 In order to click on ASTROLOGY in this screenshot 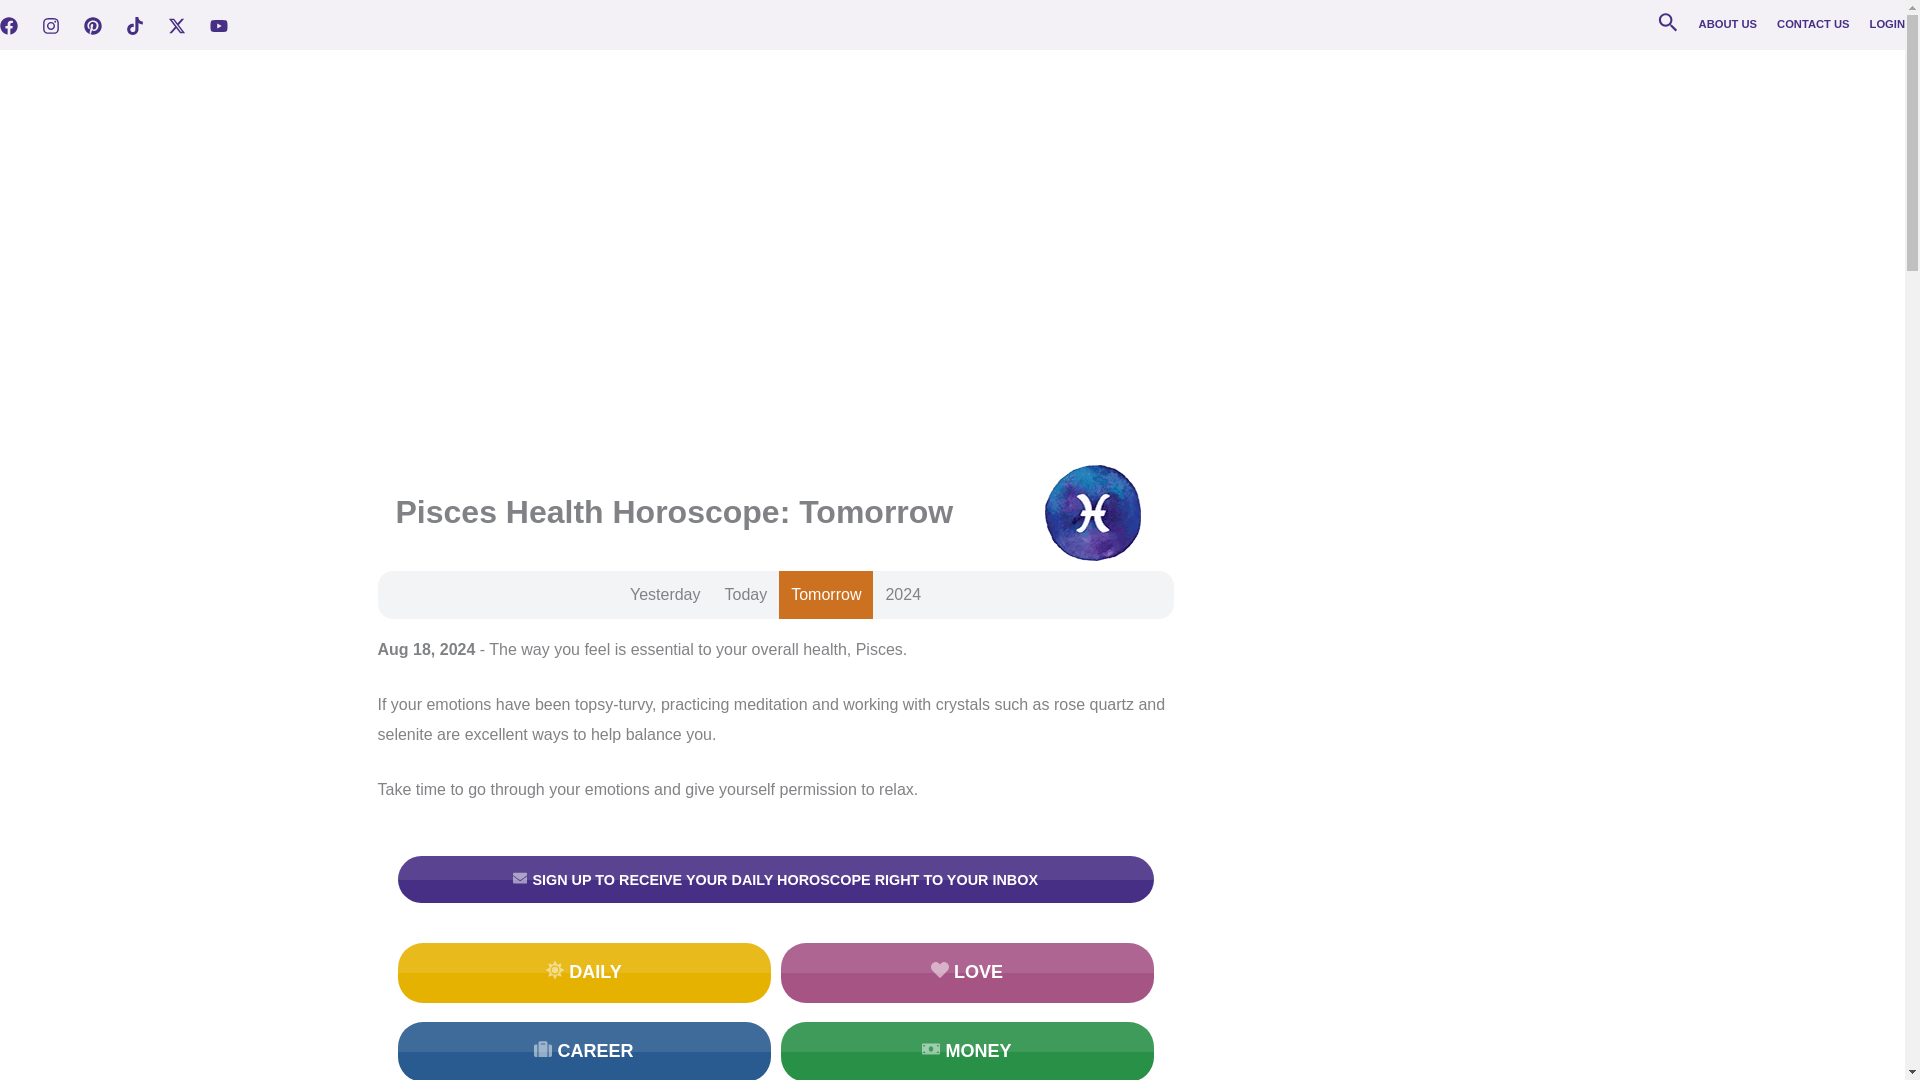, I will do `click(1382, 89)`.